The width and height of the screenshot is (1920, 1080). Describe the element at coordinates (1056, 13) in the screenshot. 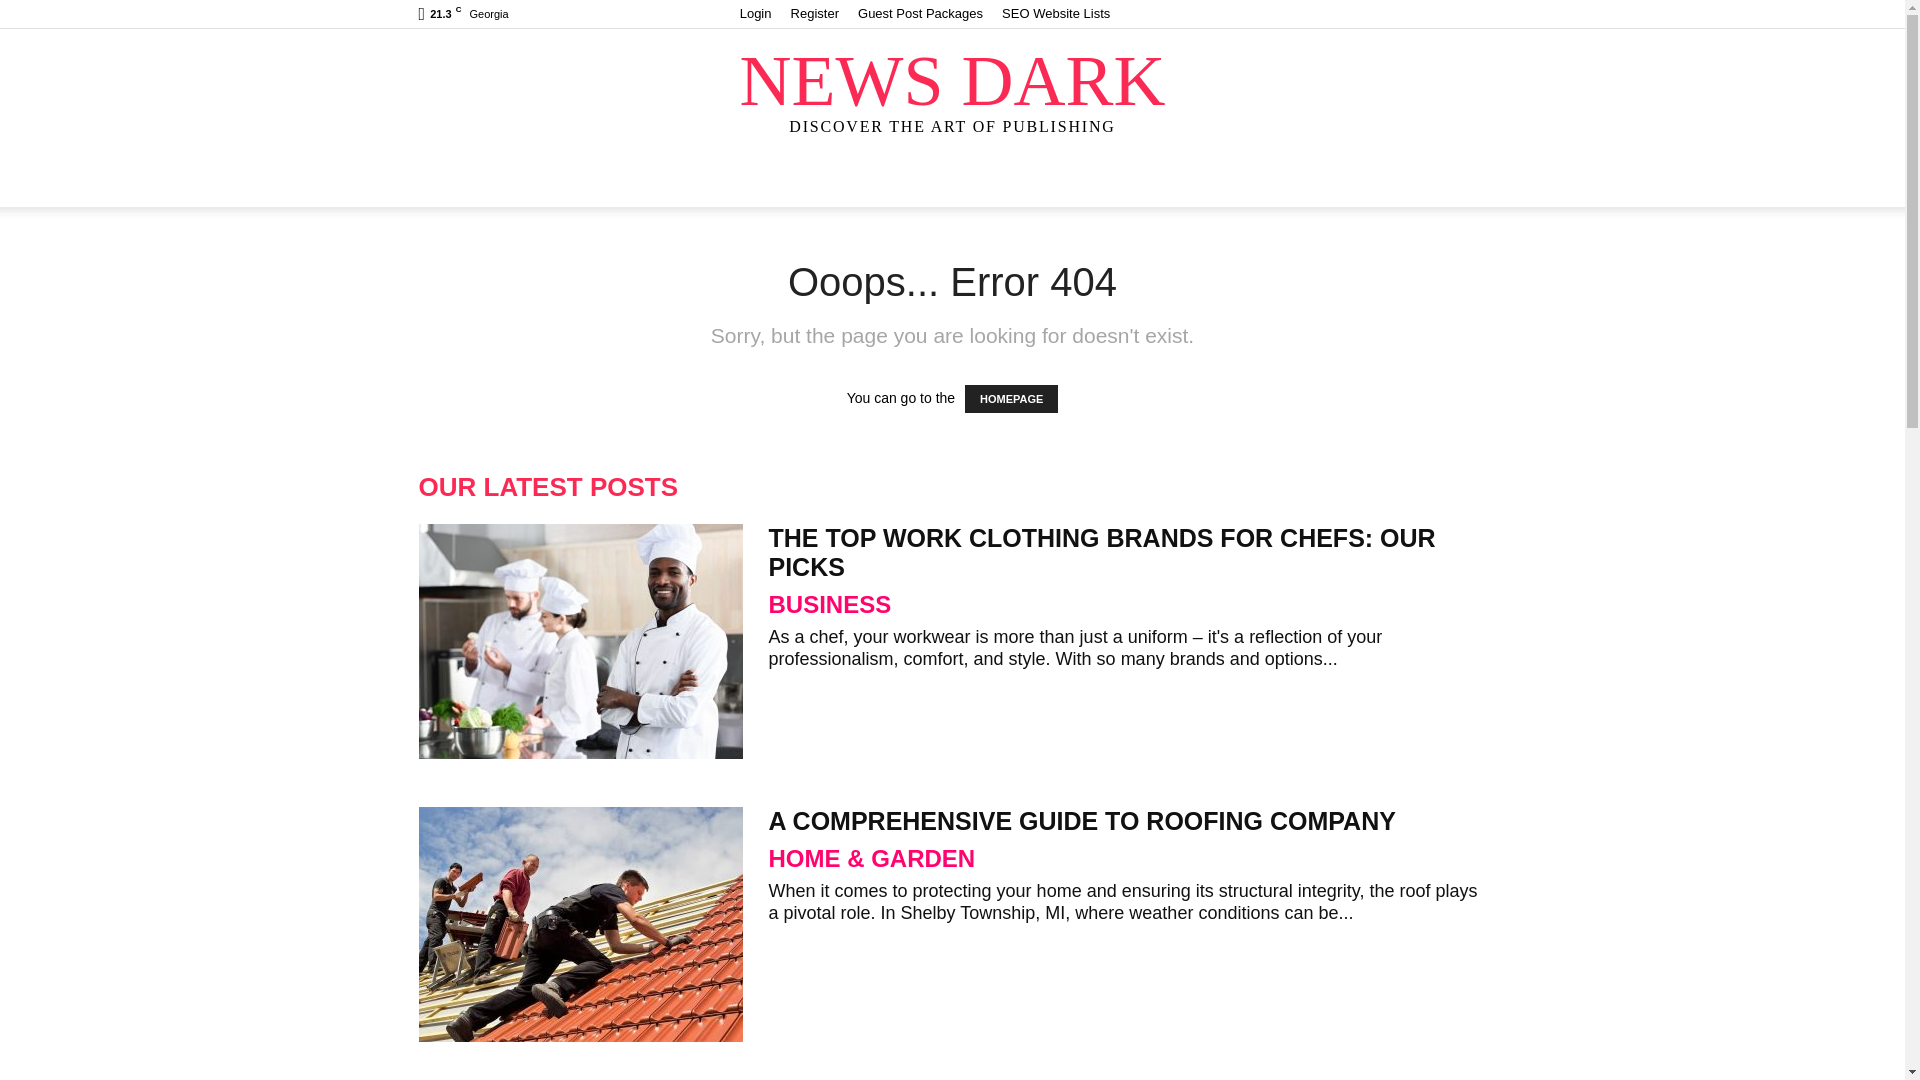

I see `SEO Website Lists` at that location.